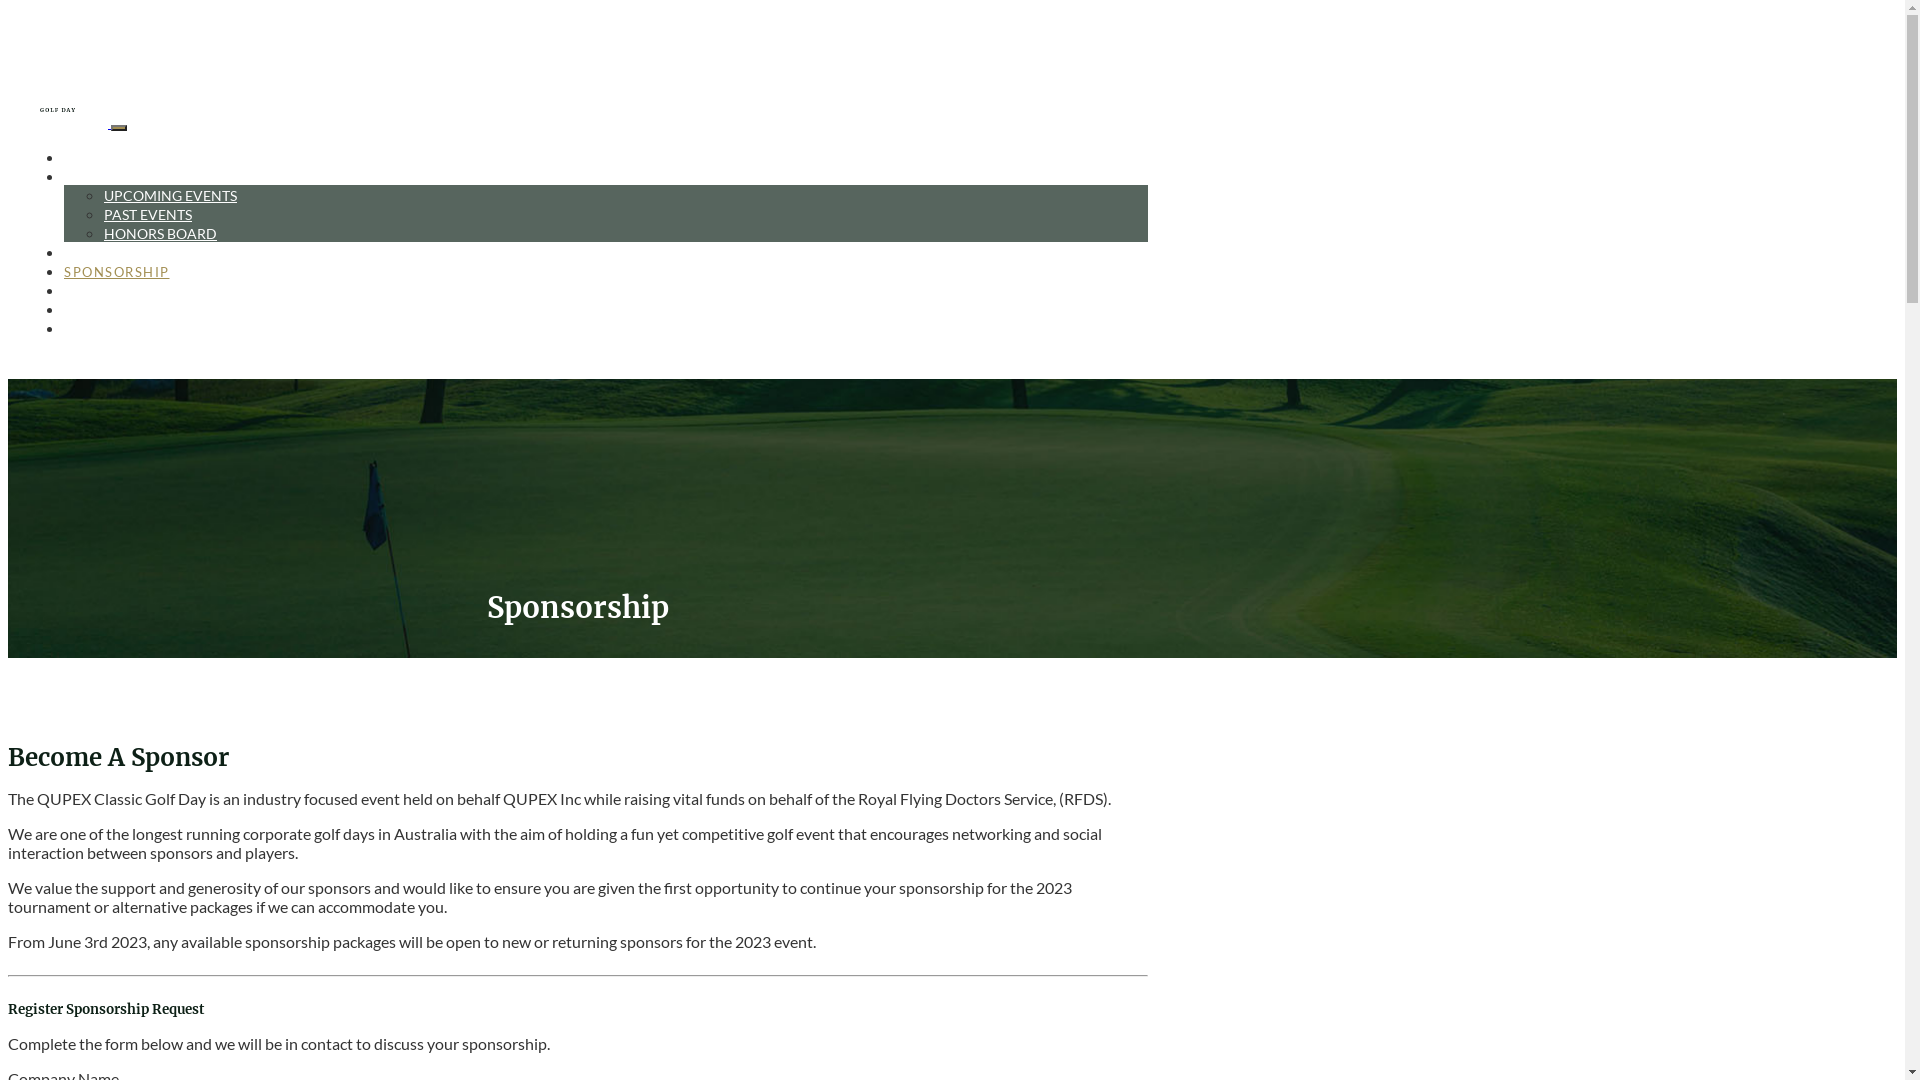 The width and height of the screenshot is (1920, 1080). I want to click on HONORS BOARD, so click(160, 234).